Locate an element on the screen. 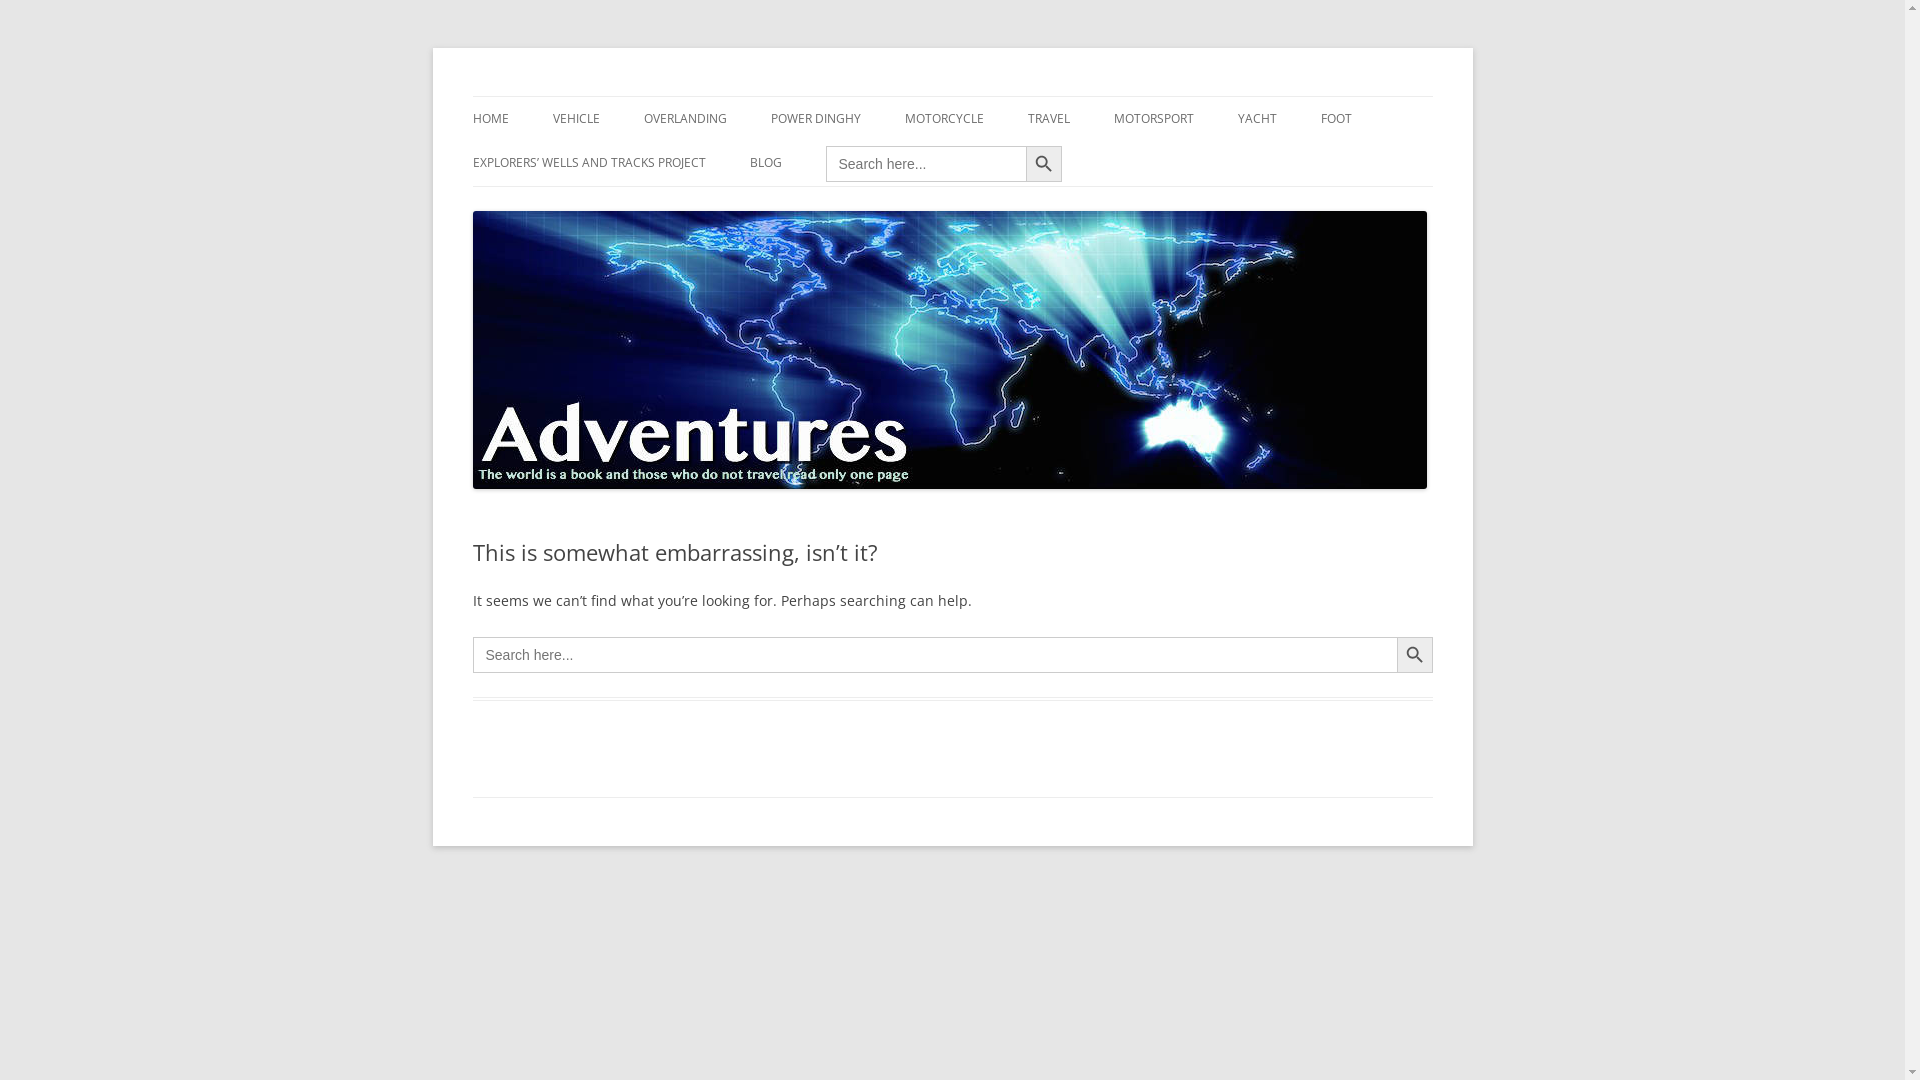  Skip to content is located at coordinates (952, 96).